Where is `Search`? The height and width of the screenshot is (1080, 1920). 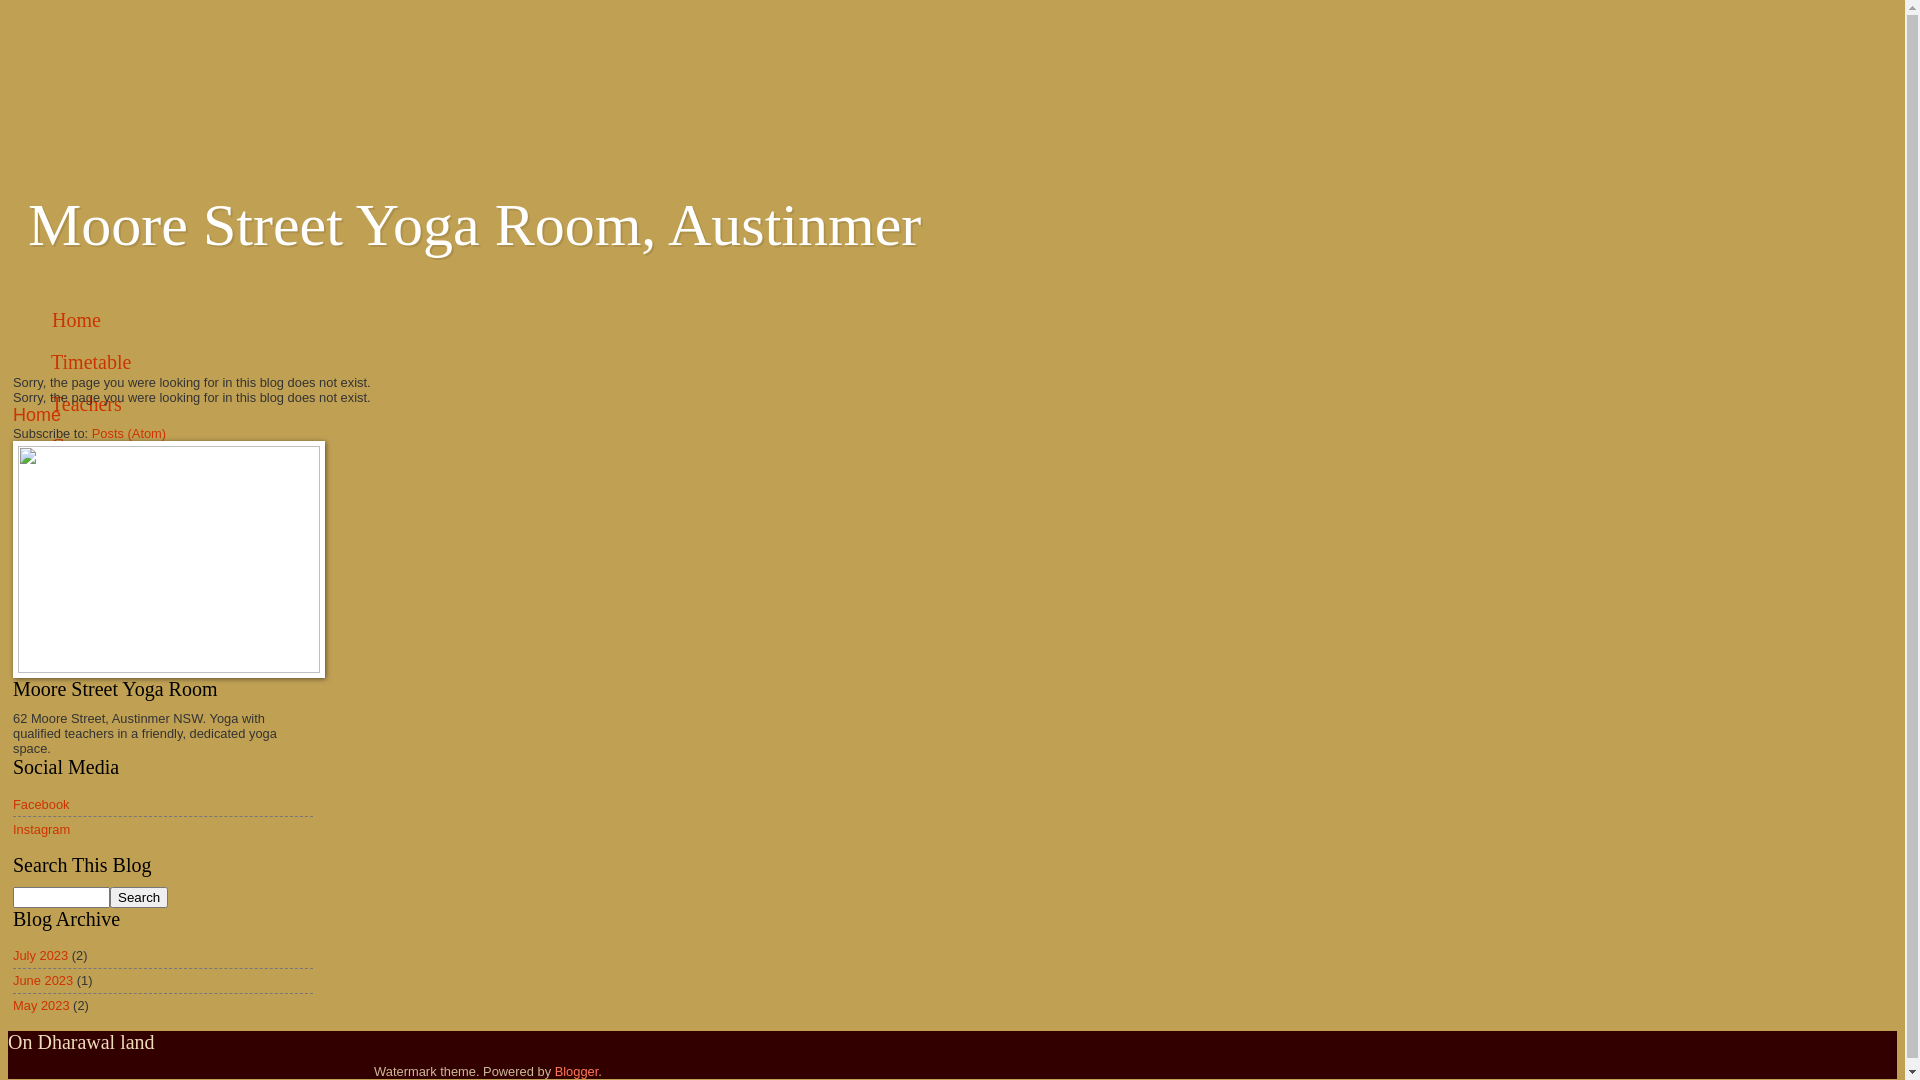 Search is located at coordinates (139, 898).